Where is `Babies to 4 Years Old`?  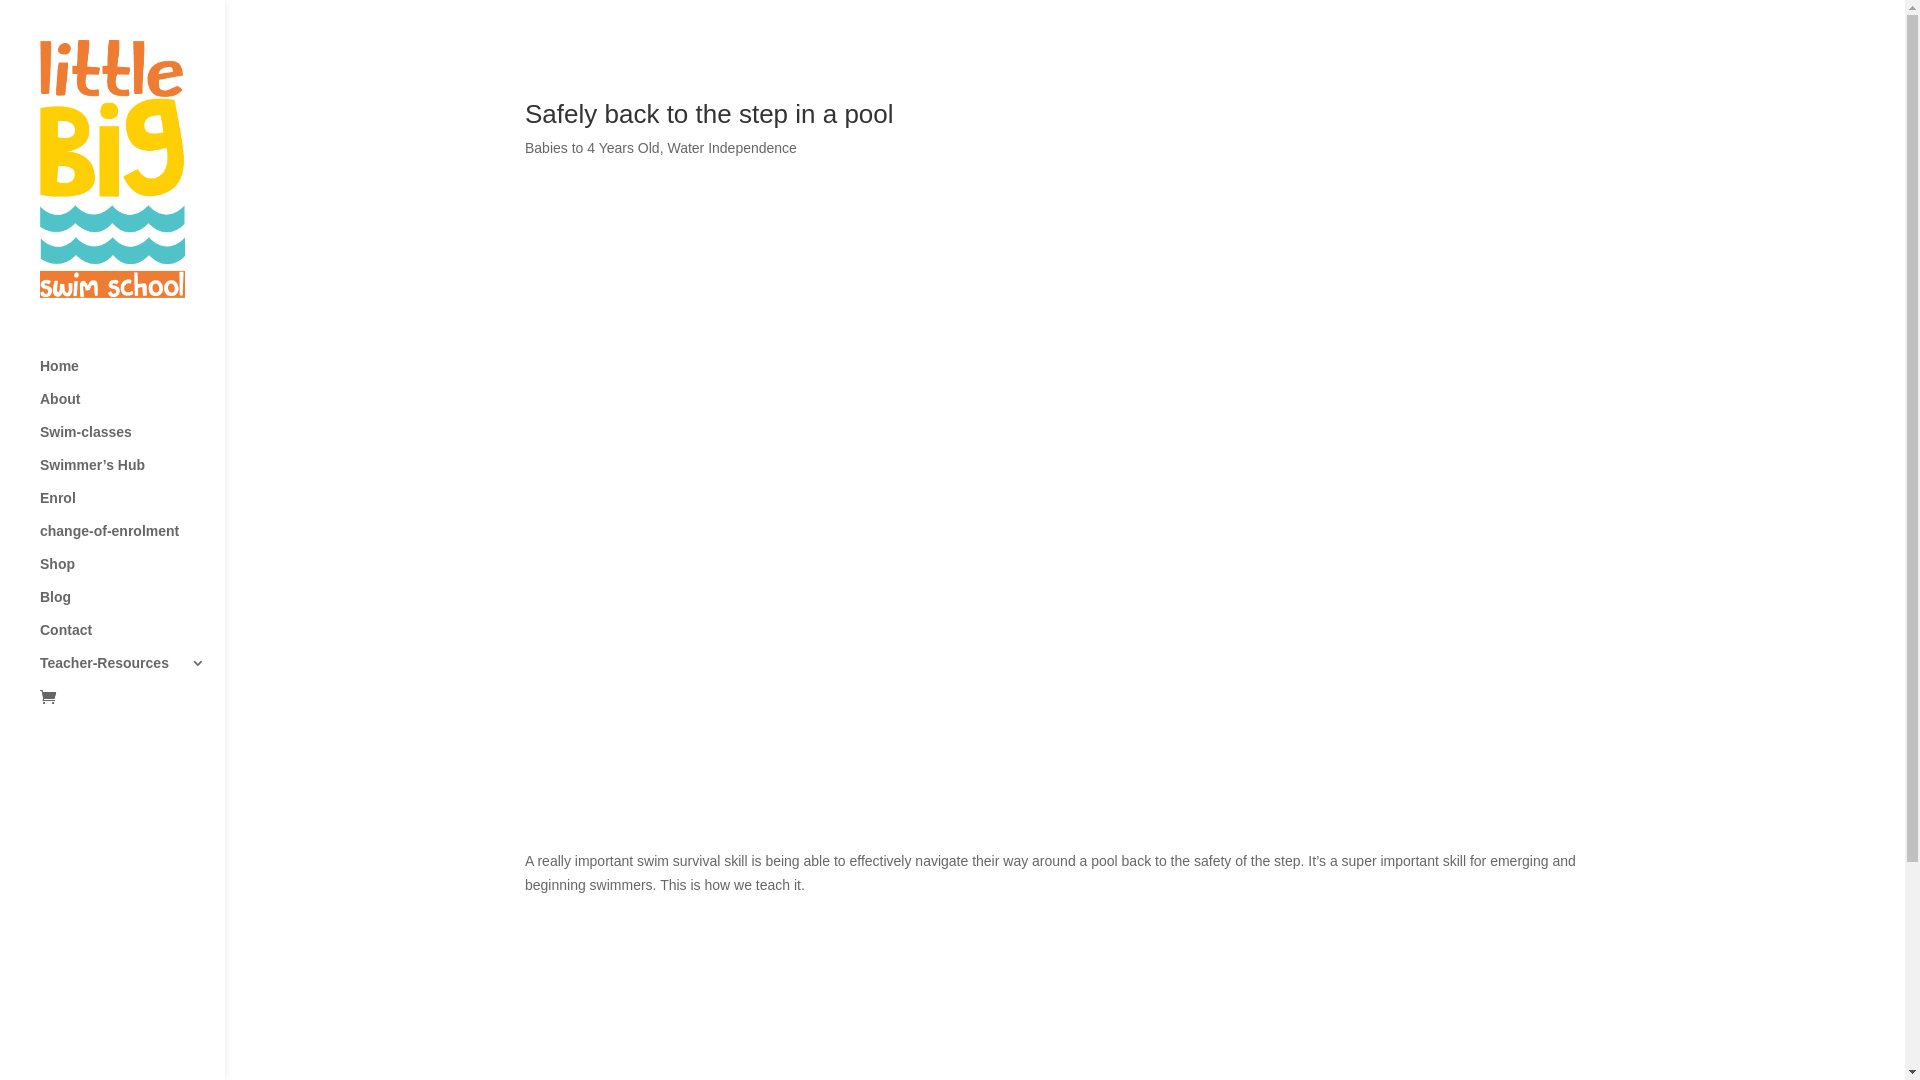 Babies to 4 Years Old is located at coordinates (592, 148).